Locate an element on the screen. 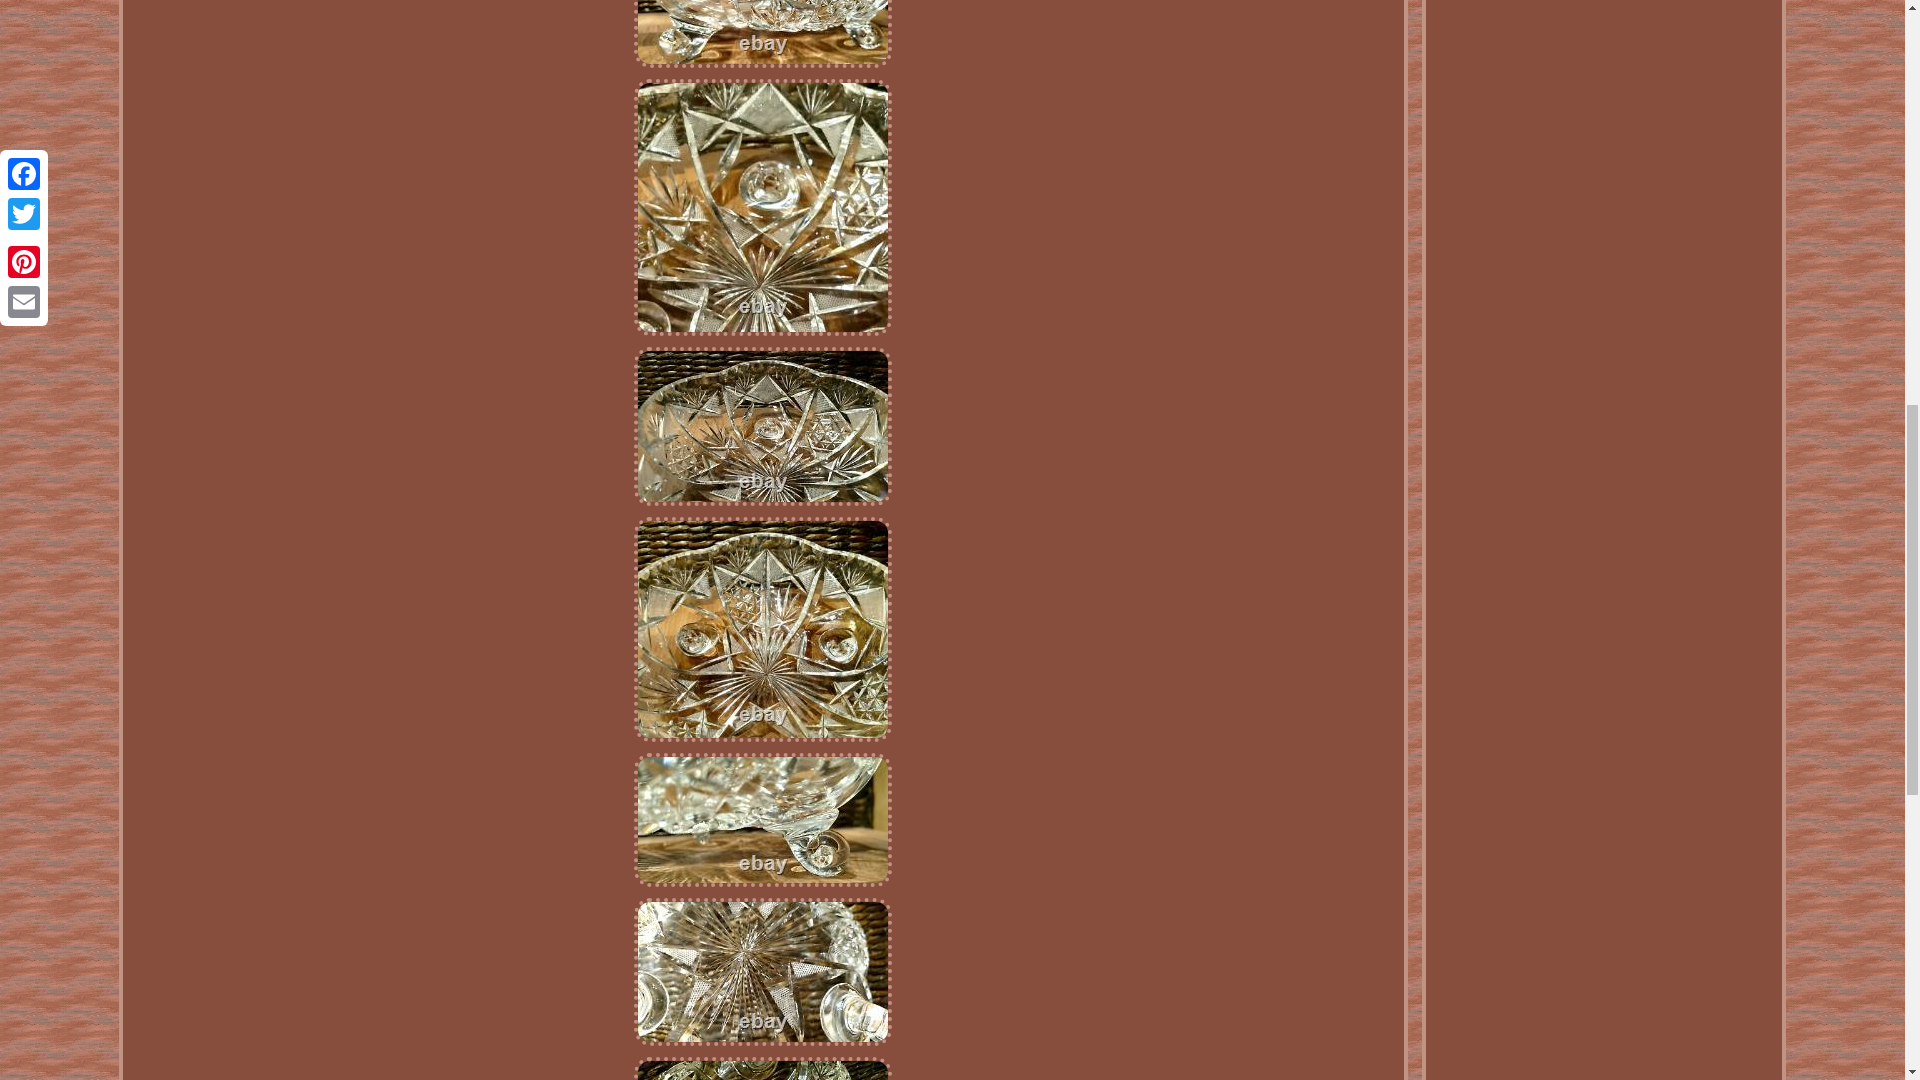  American Brilliant Cut Glass, Lead Crystal Footed Bowl, EUC is located at coordinates (762, 34).